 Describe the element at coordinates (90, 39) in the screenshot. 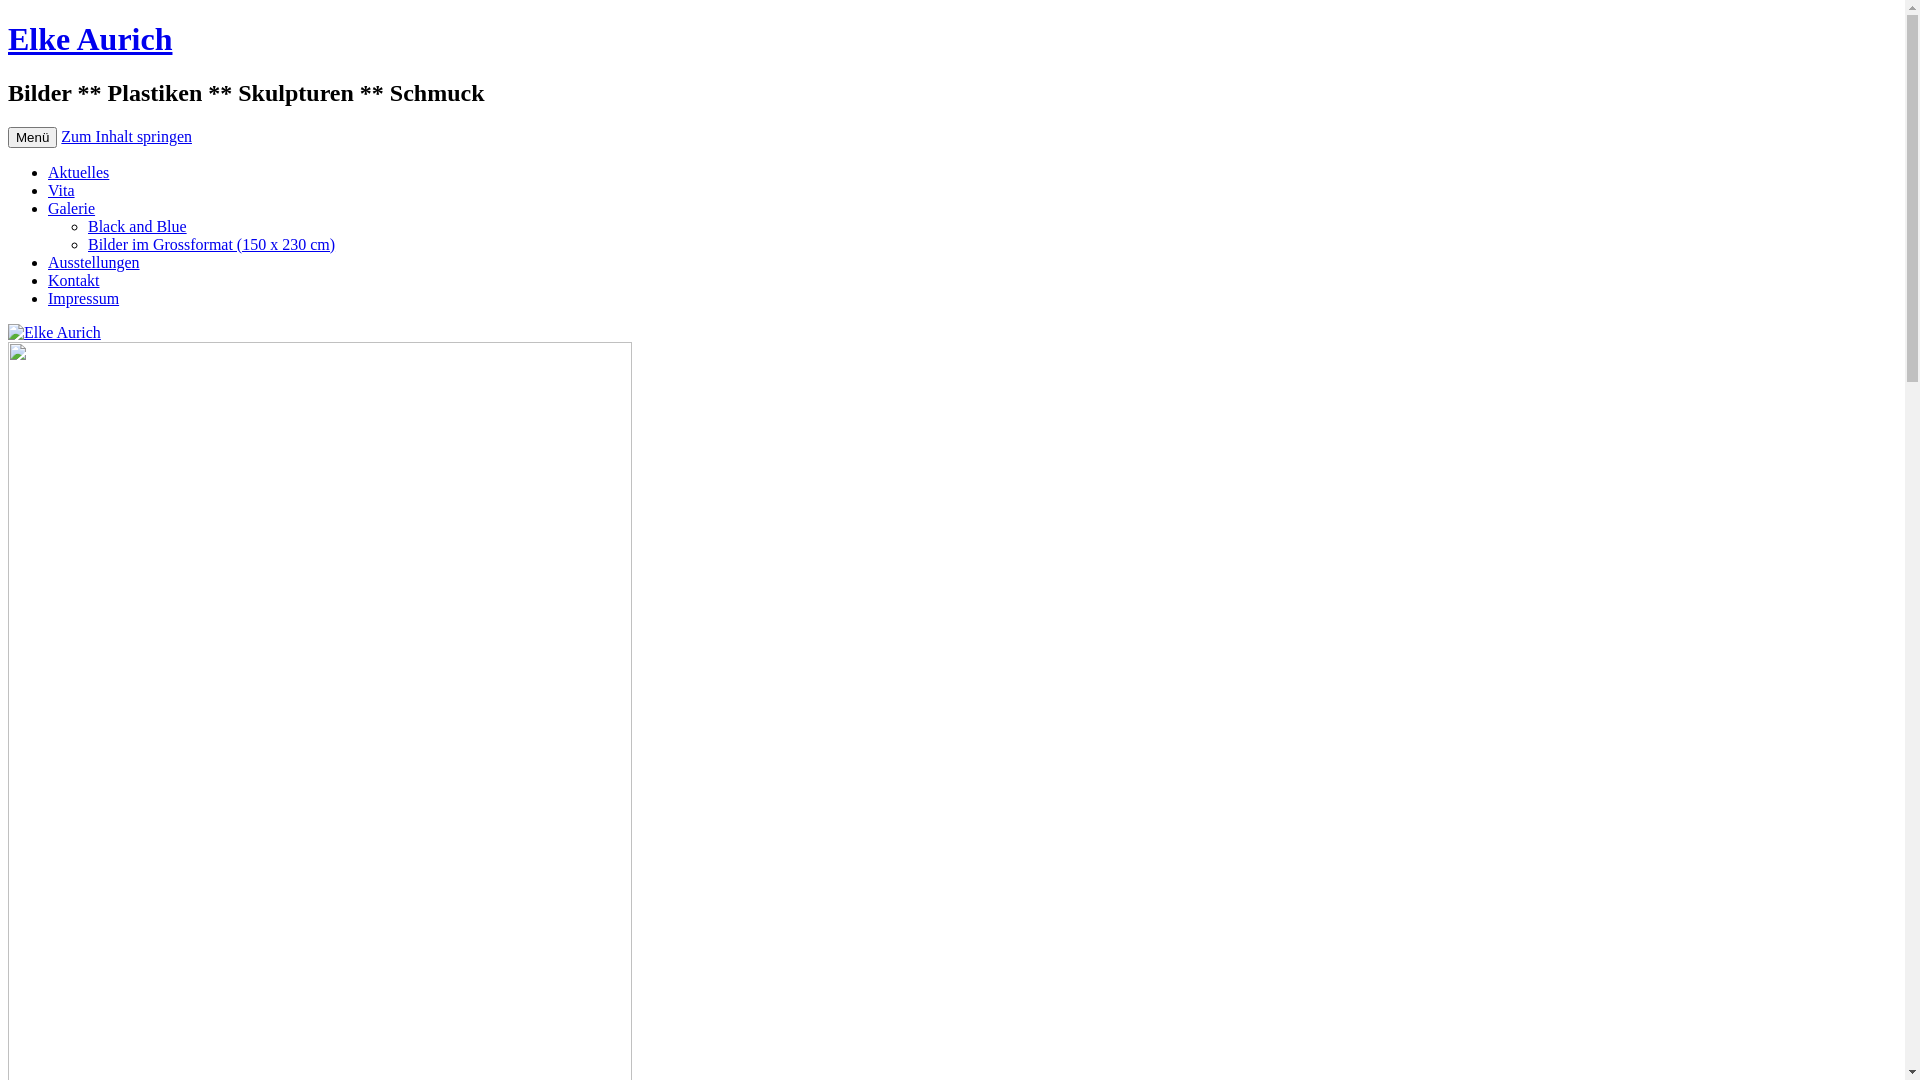

I see `Elke Aurich` at that location.